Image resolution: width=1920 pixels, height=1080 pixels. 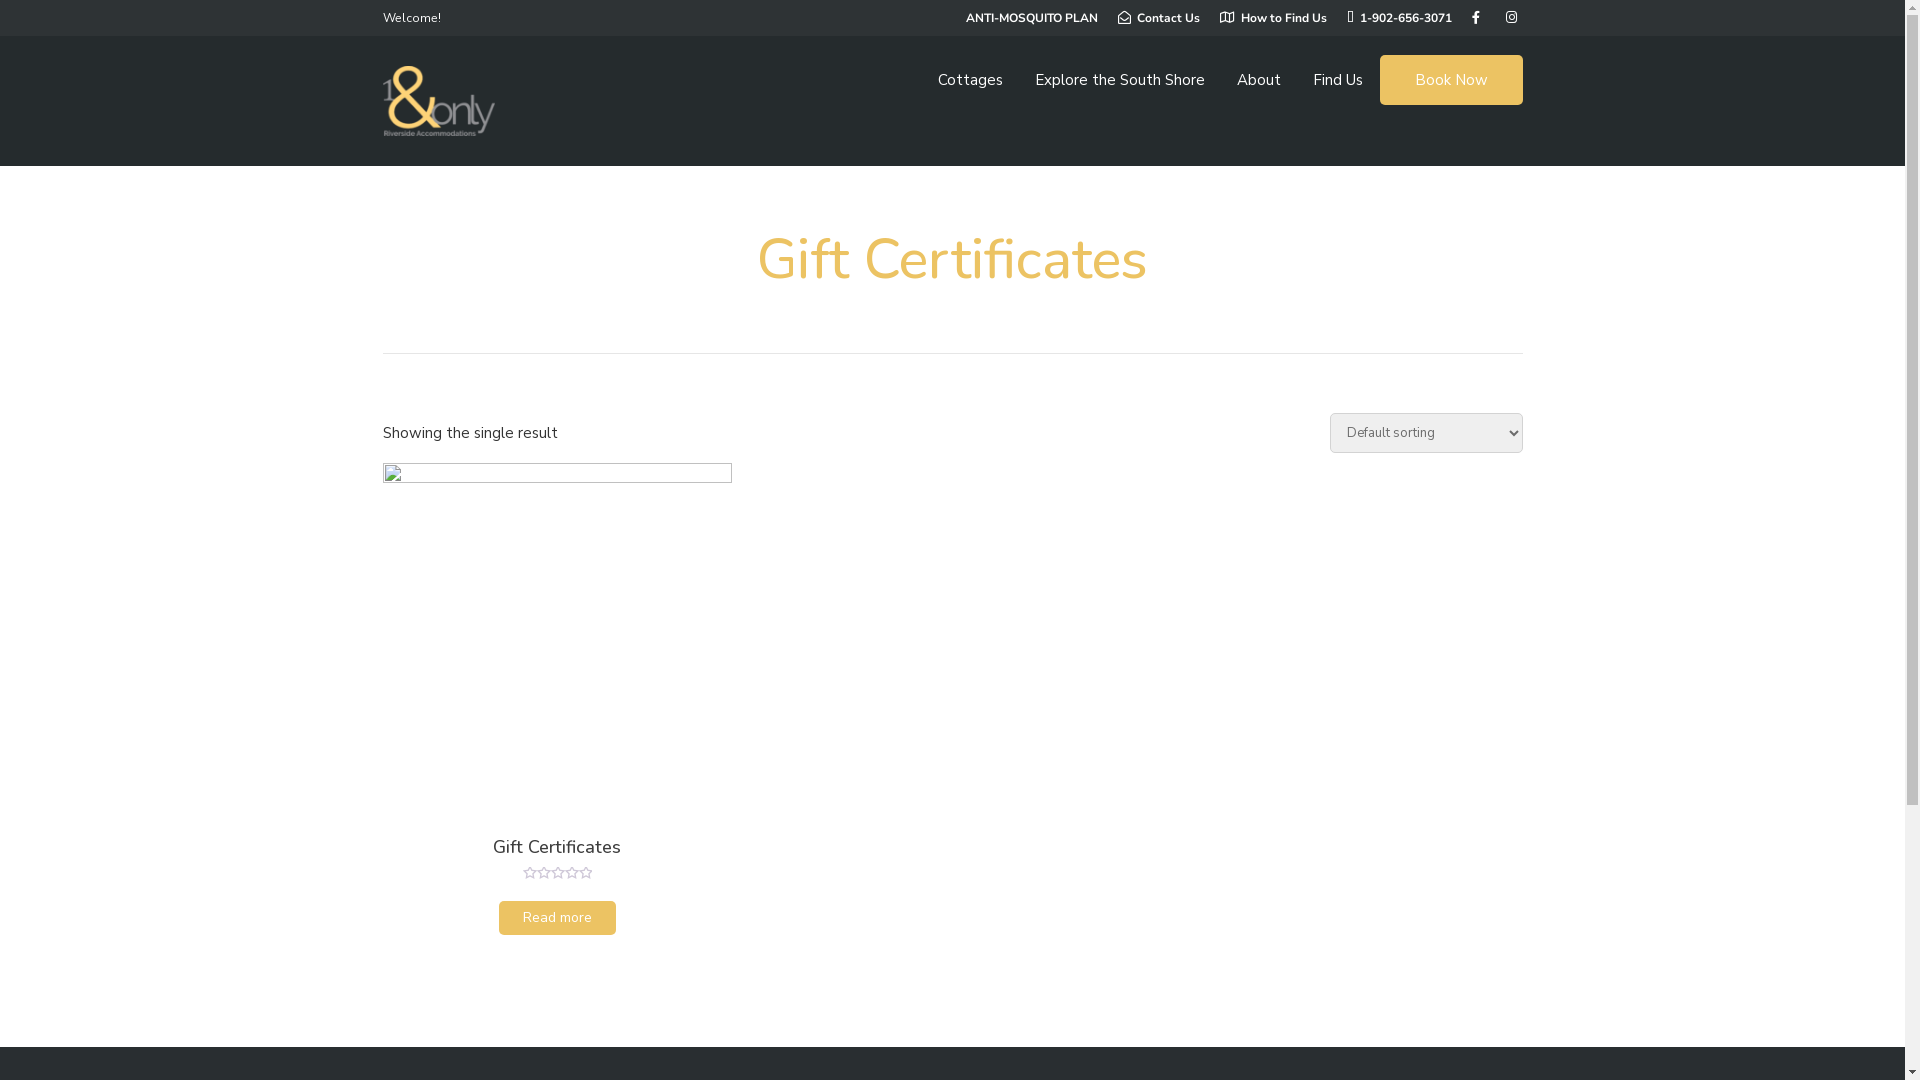 I want to click on Book Now, so click(x=1450, y=80).